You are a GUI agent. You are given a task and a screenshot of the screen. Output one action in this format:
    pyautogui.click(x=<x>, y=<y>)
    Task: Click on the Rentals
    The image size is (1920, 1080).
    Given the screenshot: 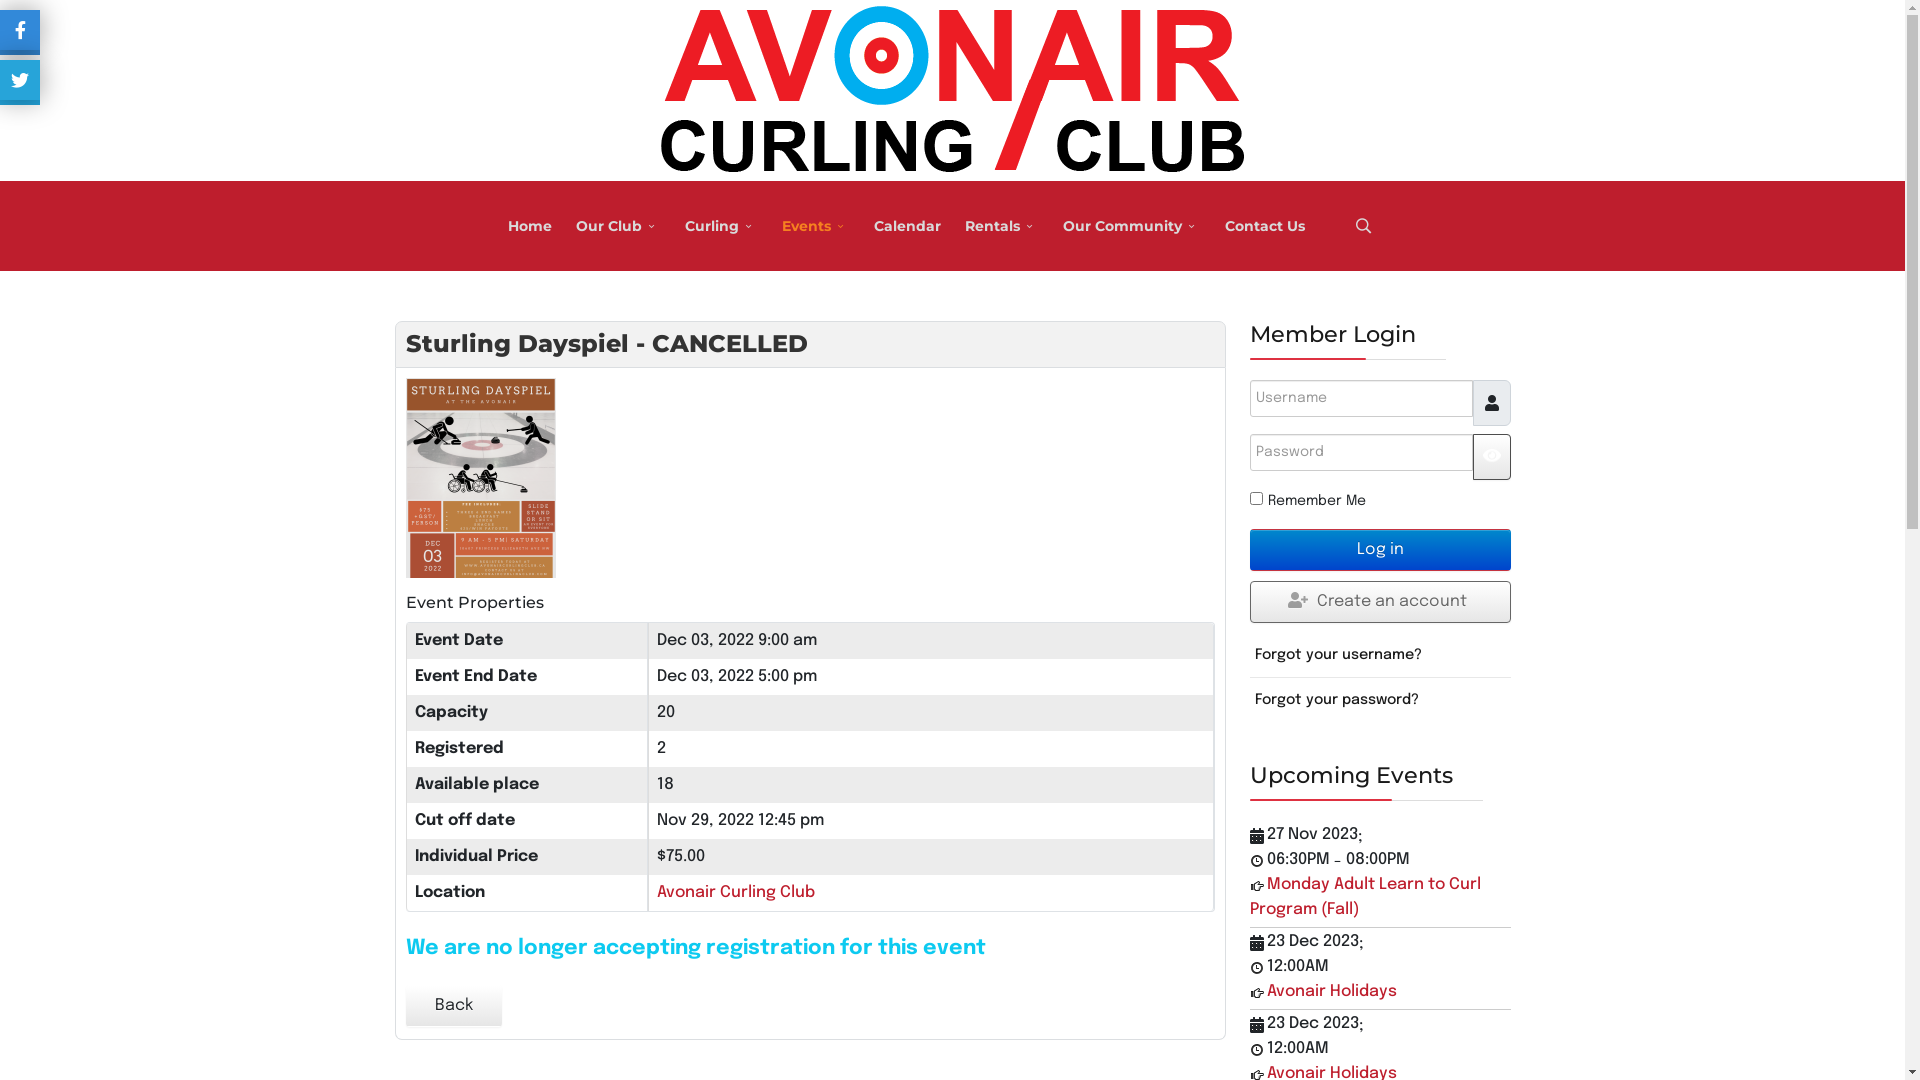 What is the action you would take?
    pyautogui.click(x=1001, y=226)
    